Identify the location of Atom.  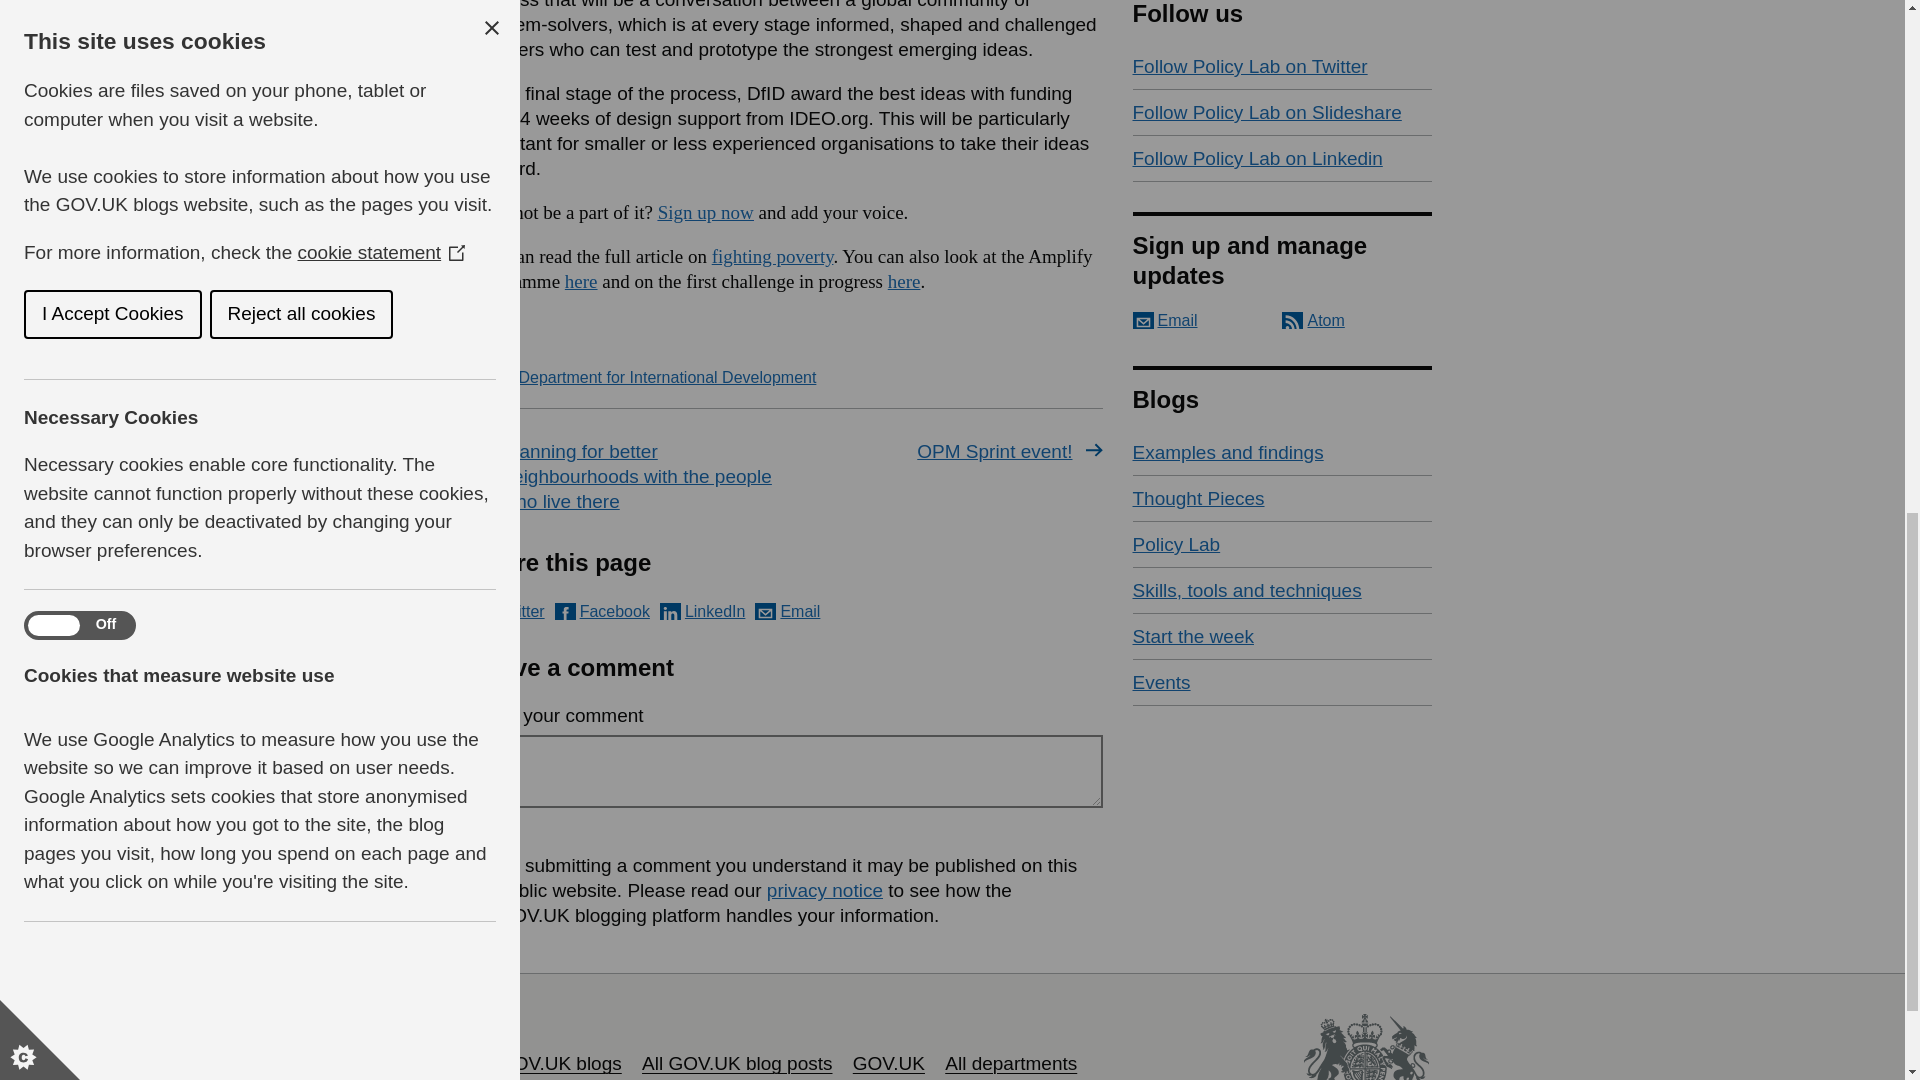
(1313, 320).